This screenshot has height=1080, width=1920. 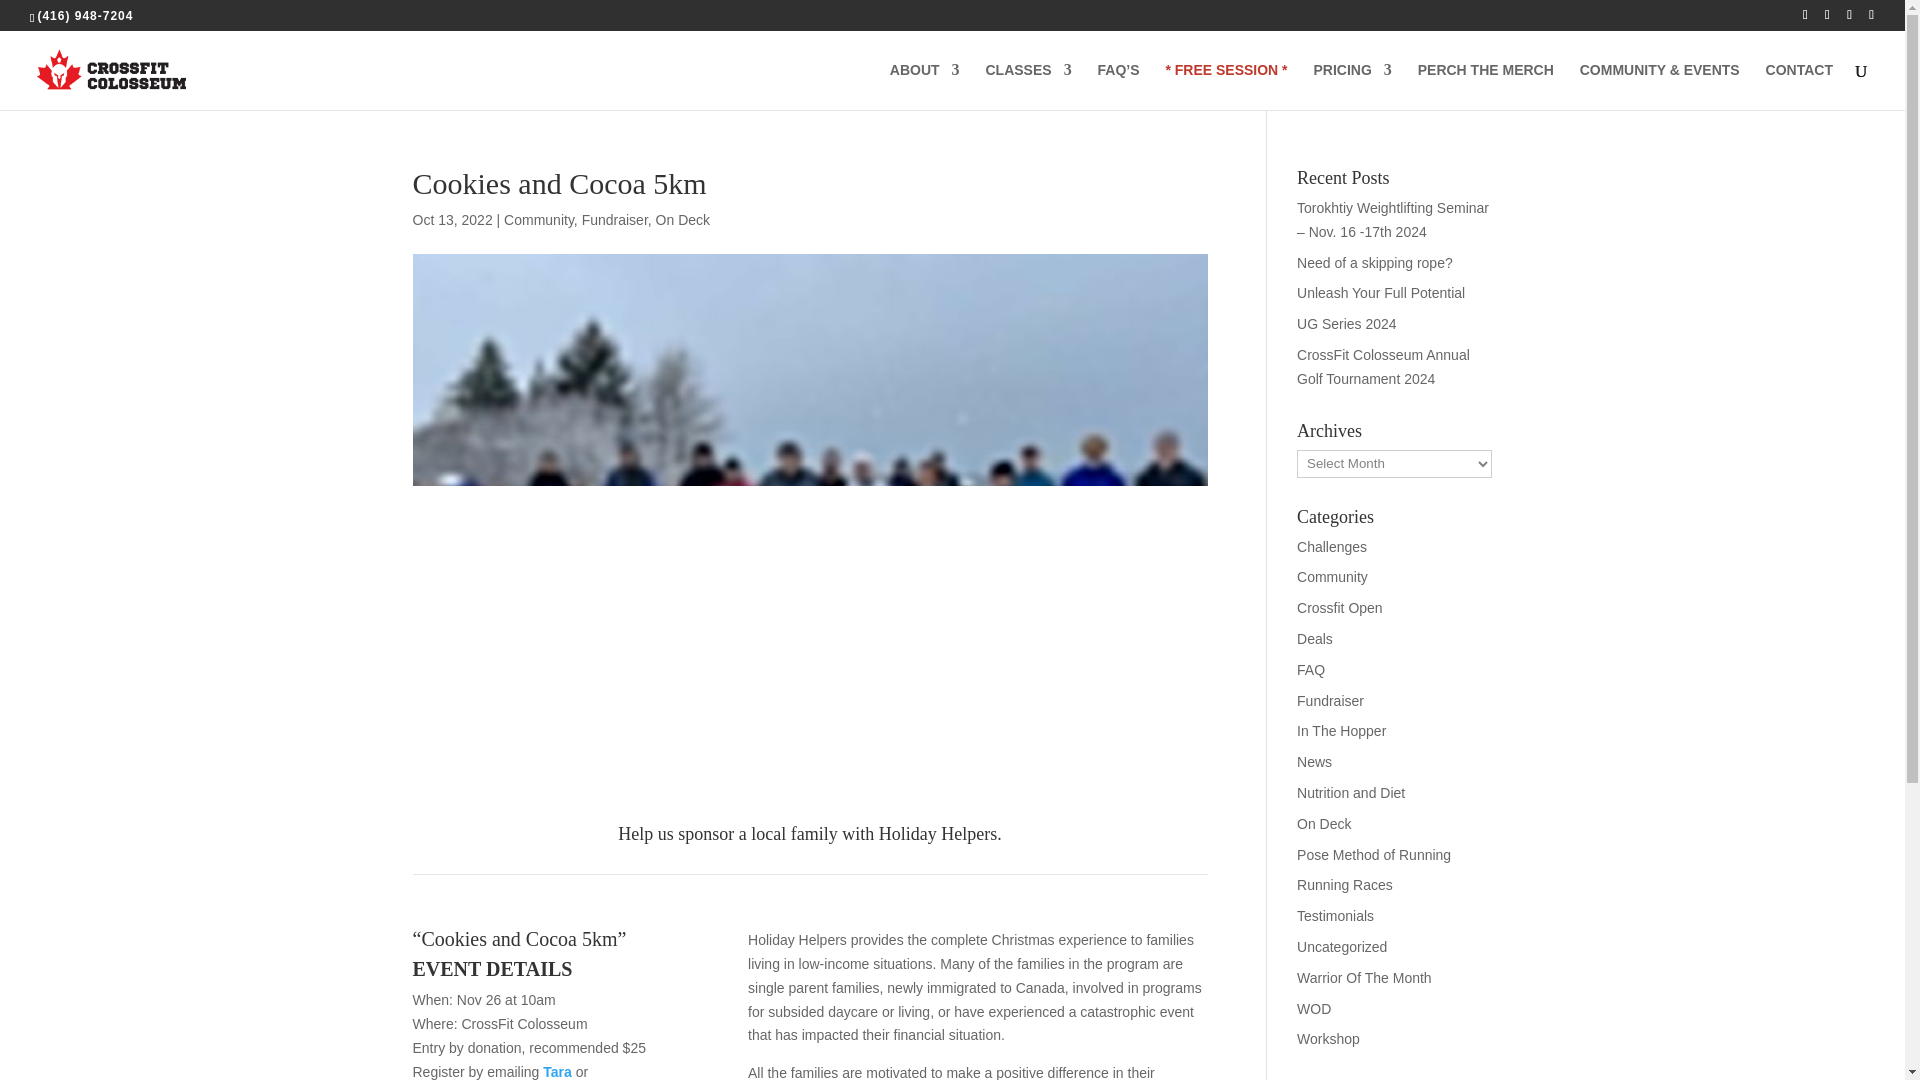 I want to click on Fundraiser, so click(x=614, y=219).